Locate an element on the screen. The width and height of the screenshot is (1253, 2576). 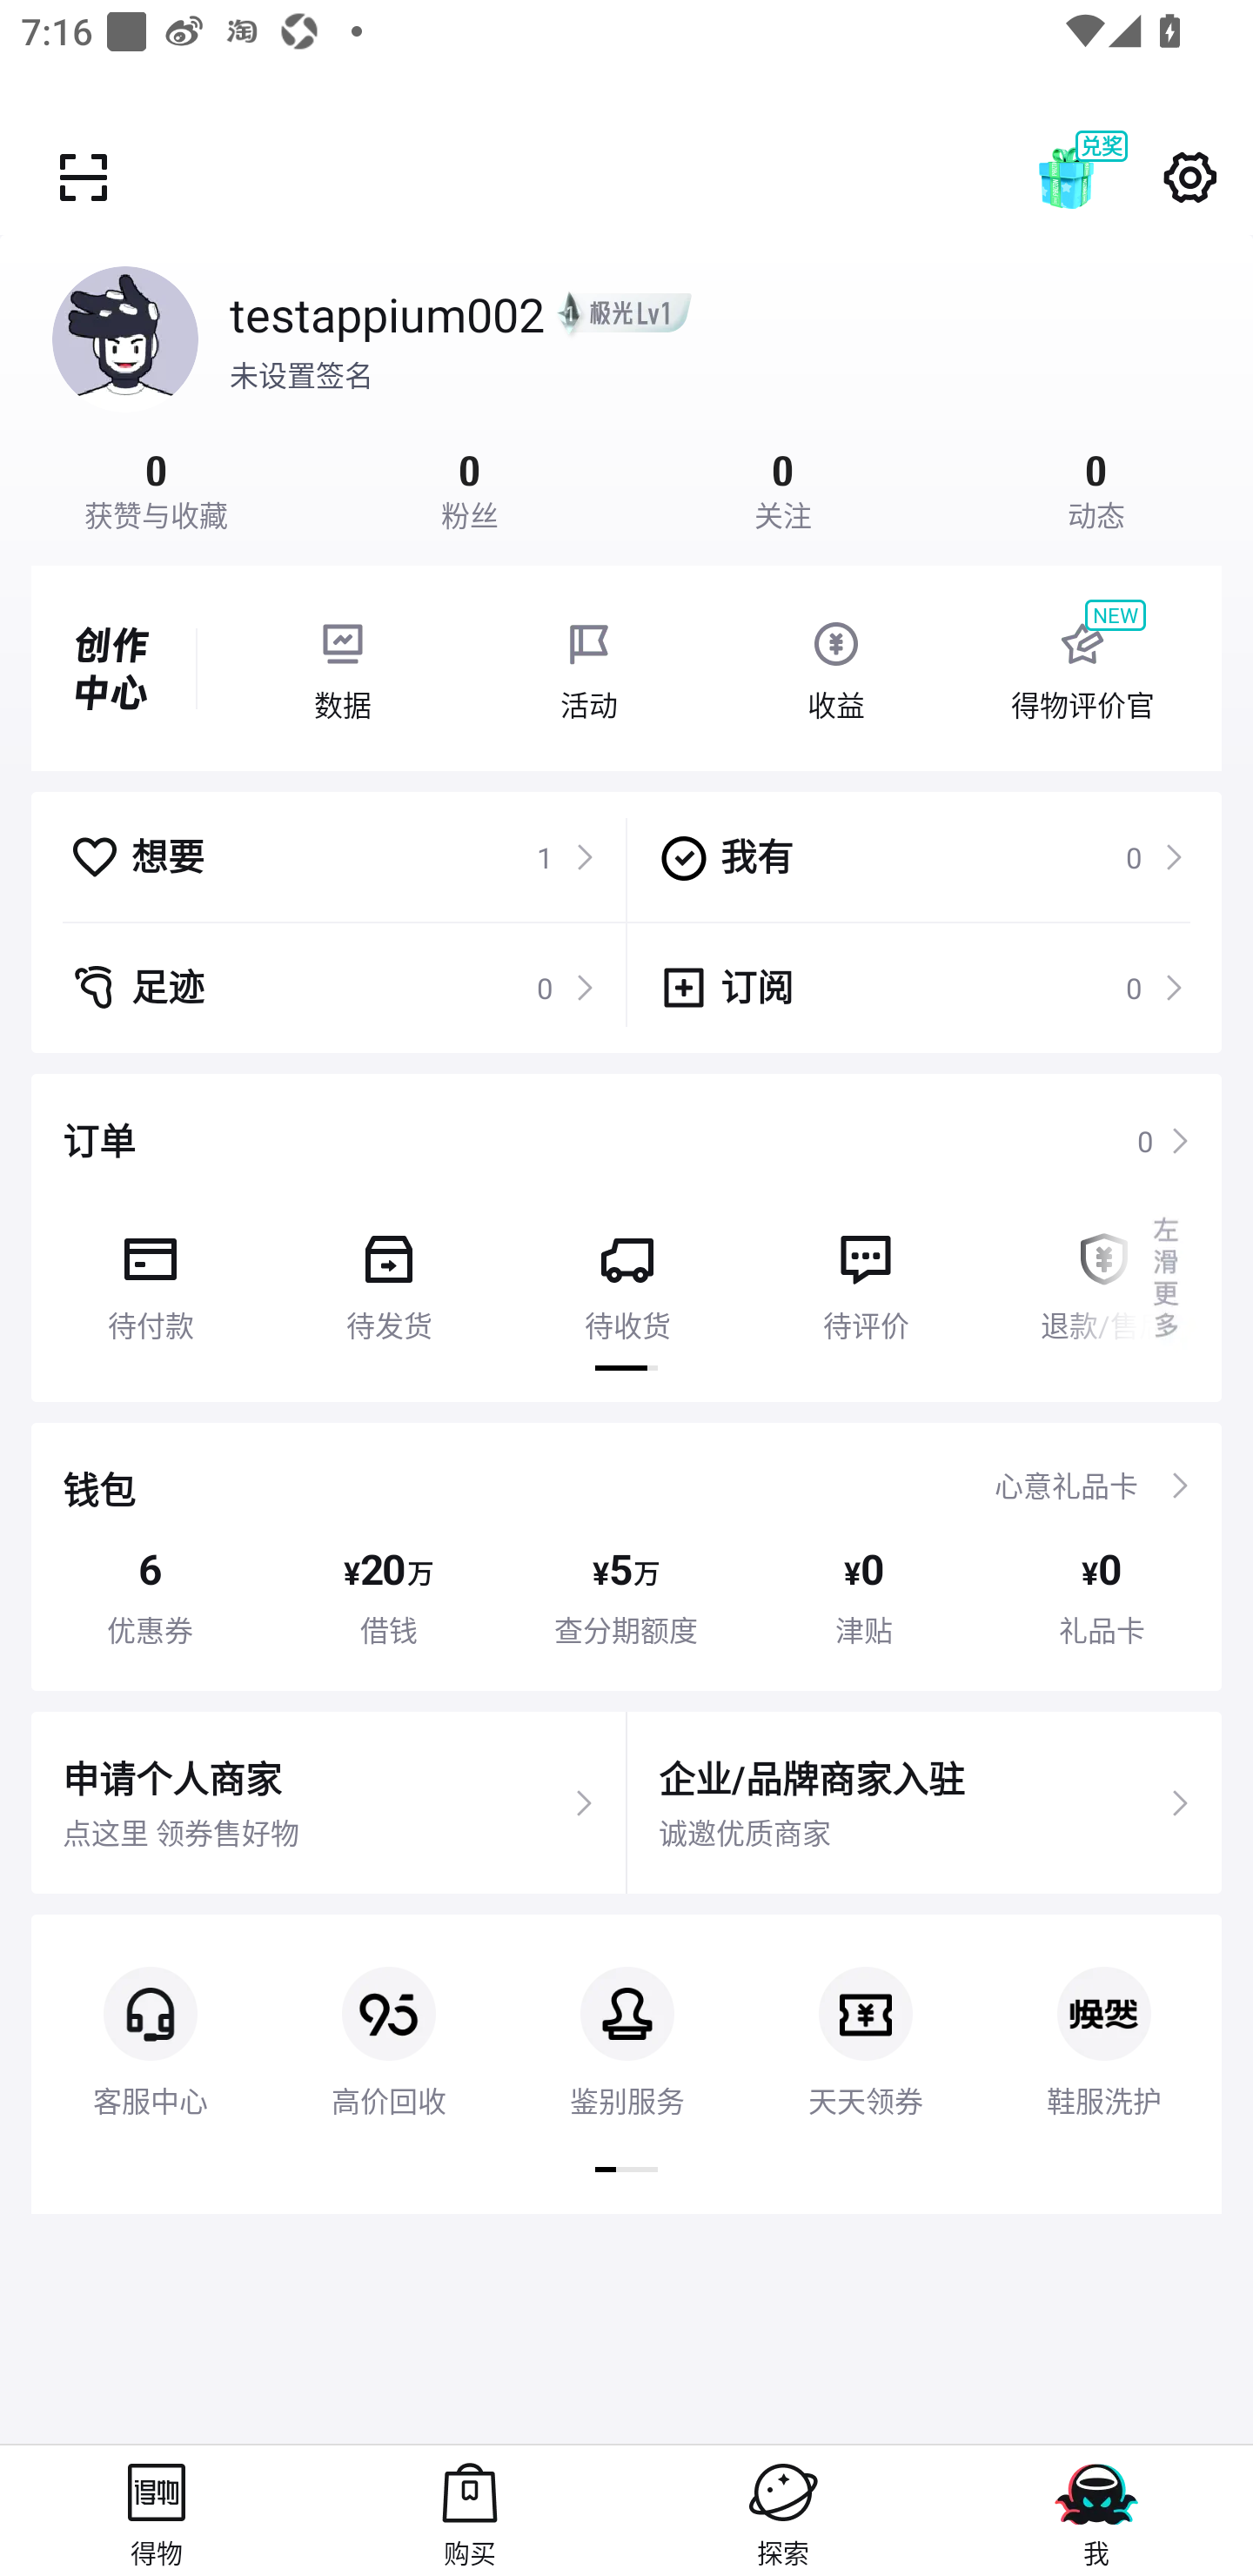
NEW 得物评价官 is located at coordinates (1082, 668).